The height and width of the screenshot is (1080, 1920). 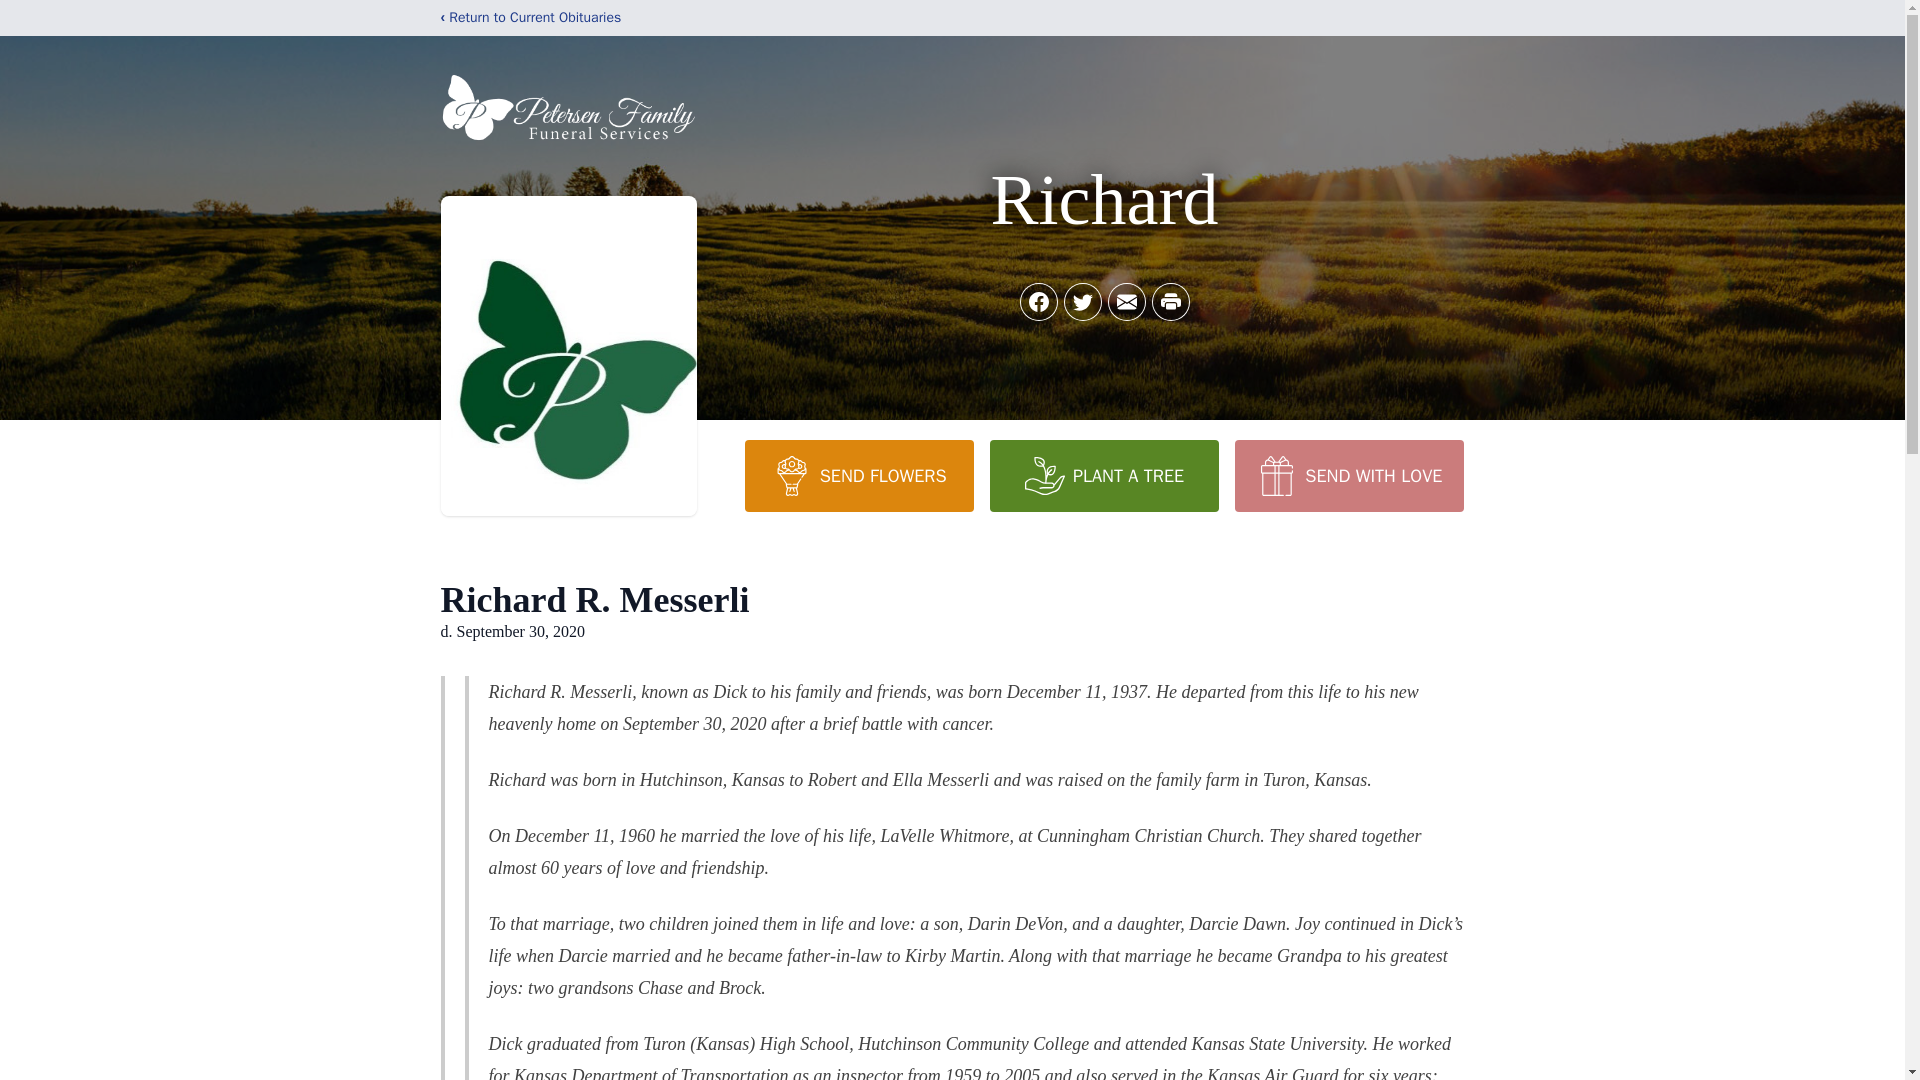 What do you see at coordinates (858, 475) in the screenshot?
I see `SEND FLOWERS` at bounding box center [858, 475].